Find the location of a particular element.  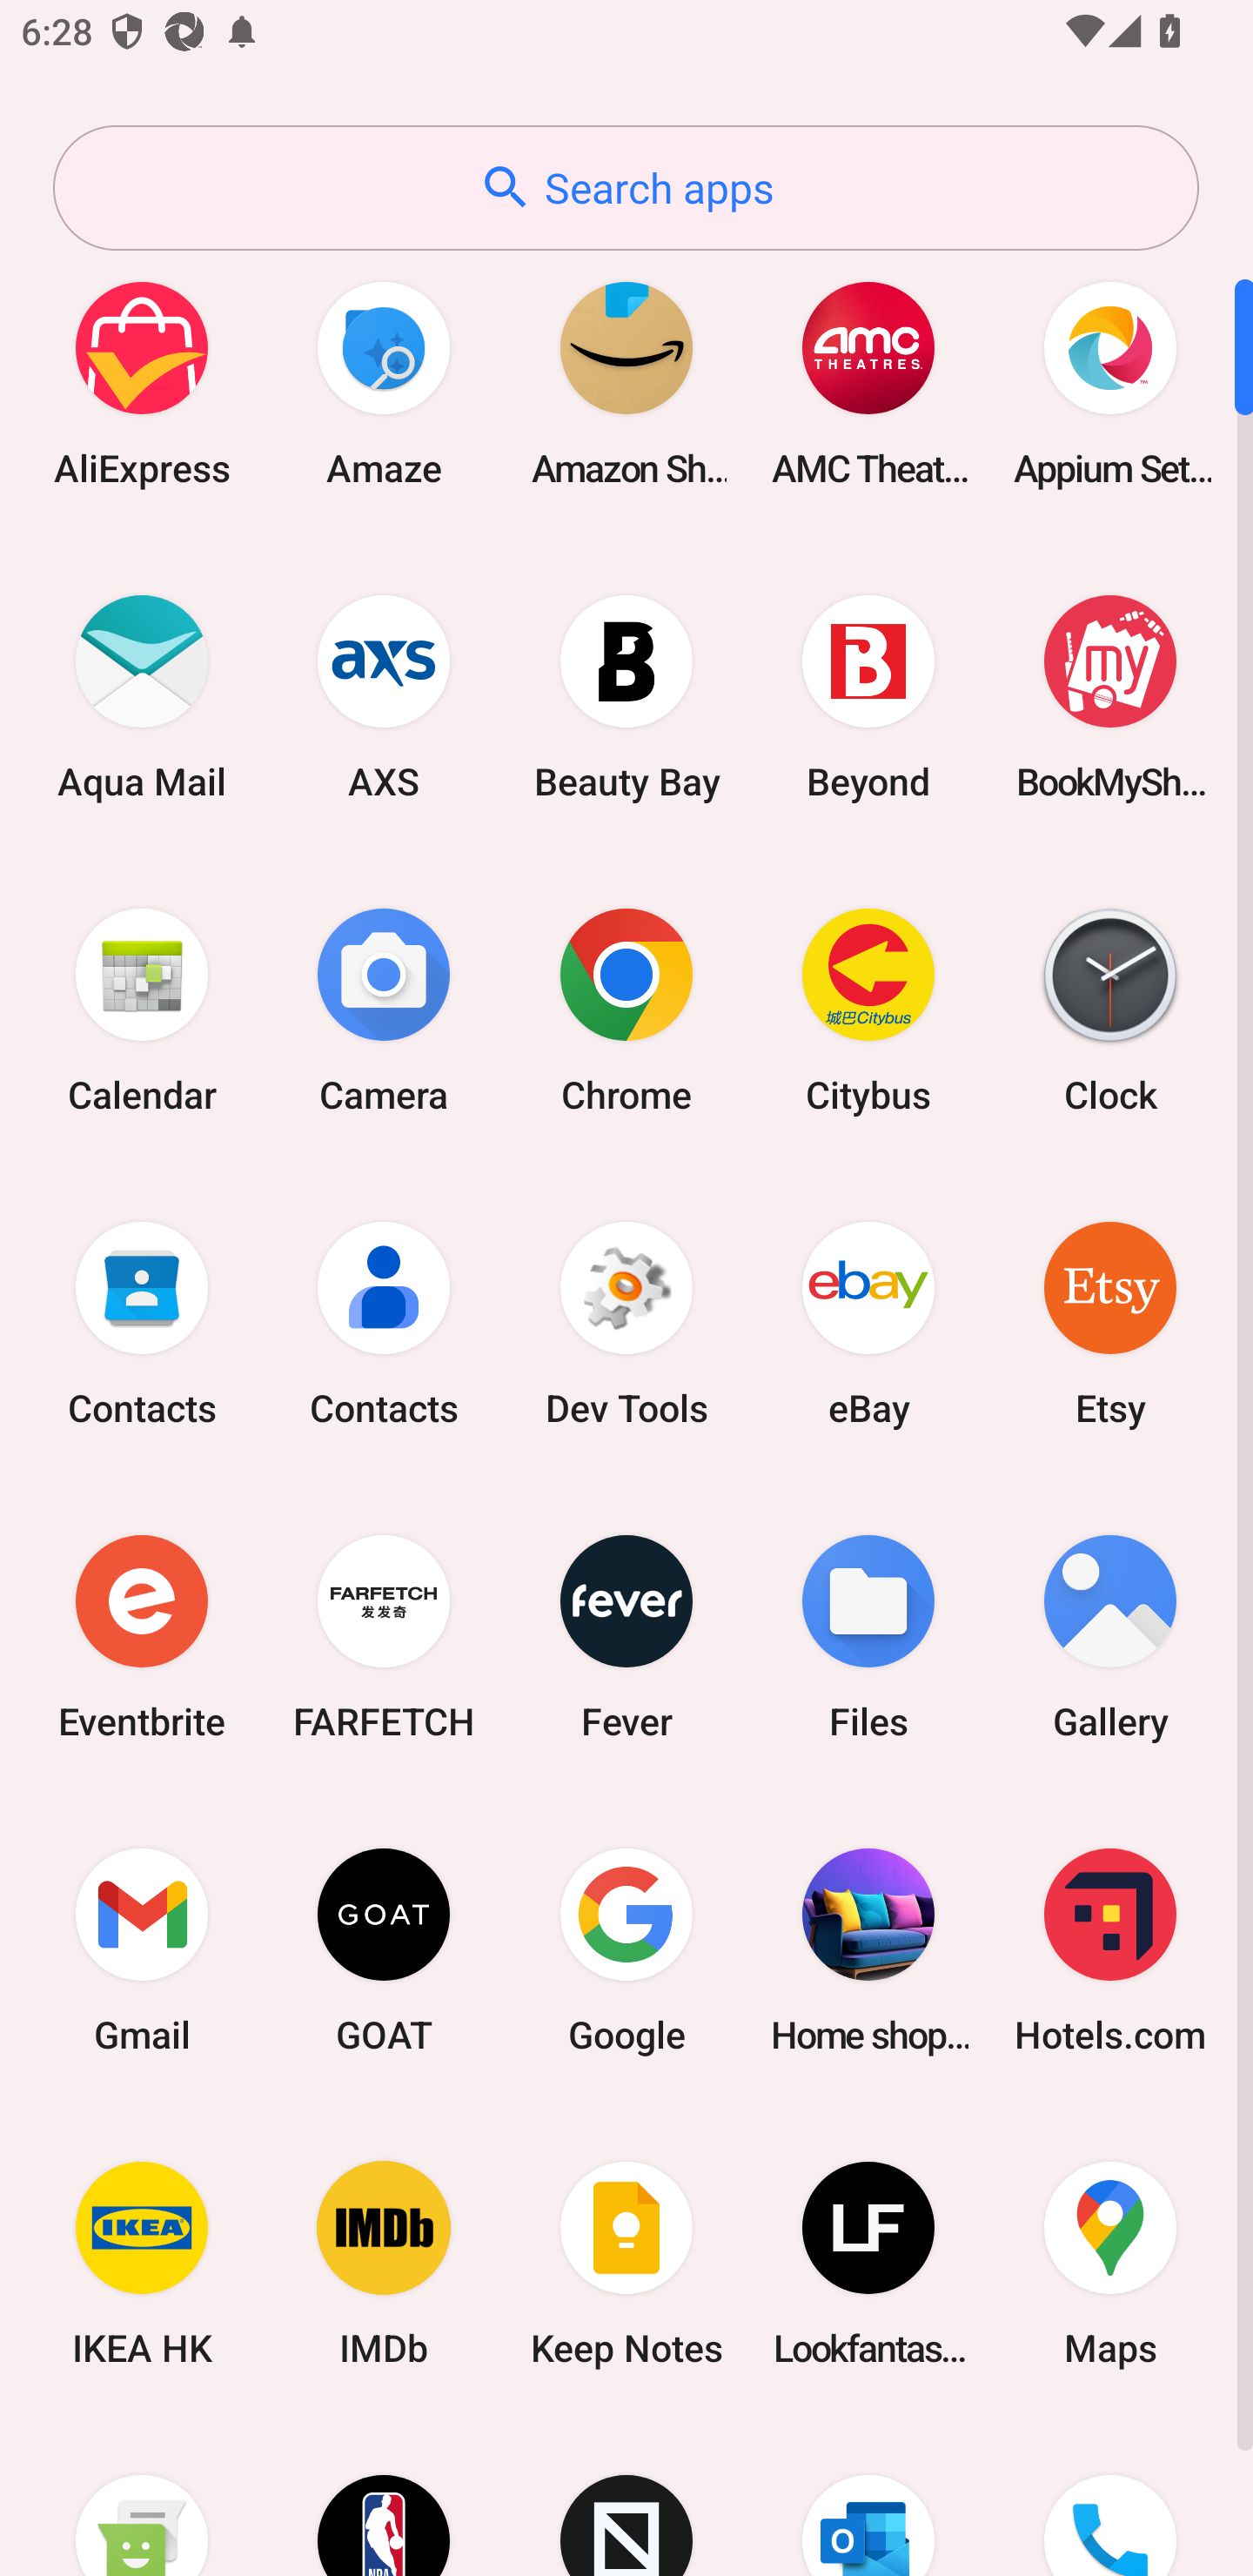

Etsy is located at coordinates (1110, 1323).